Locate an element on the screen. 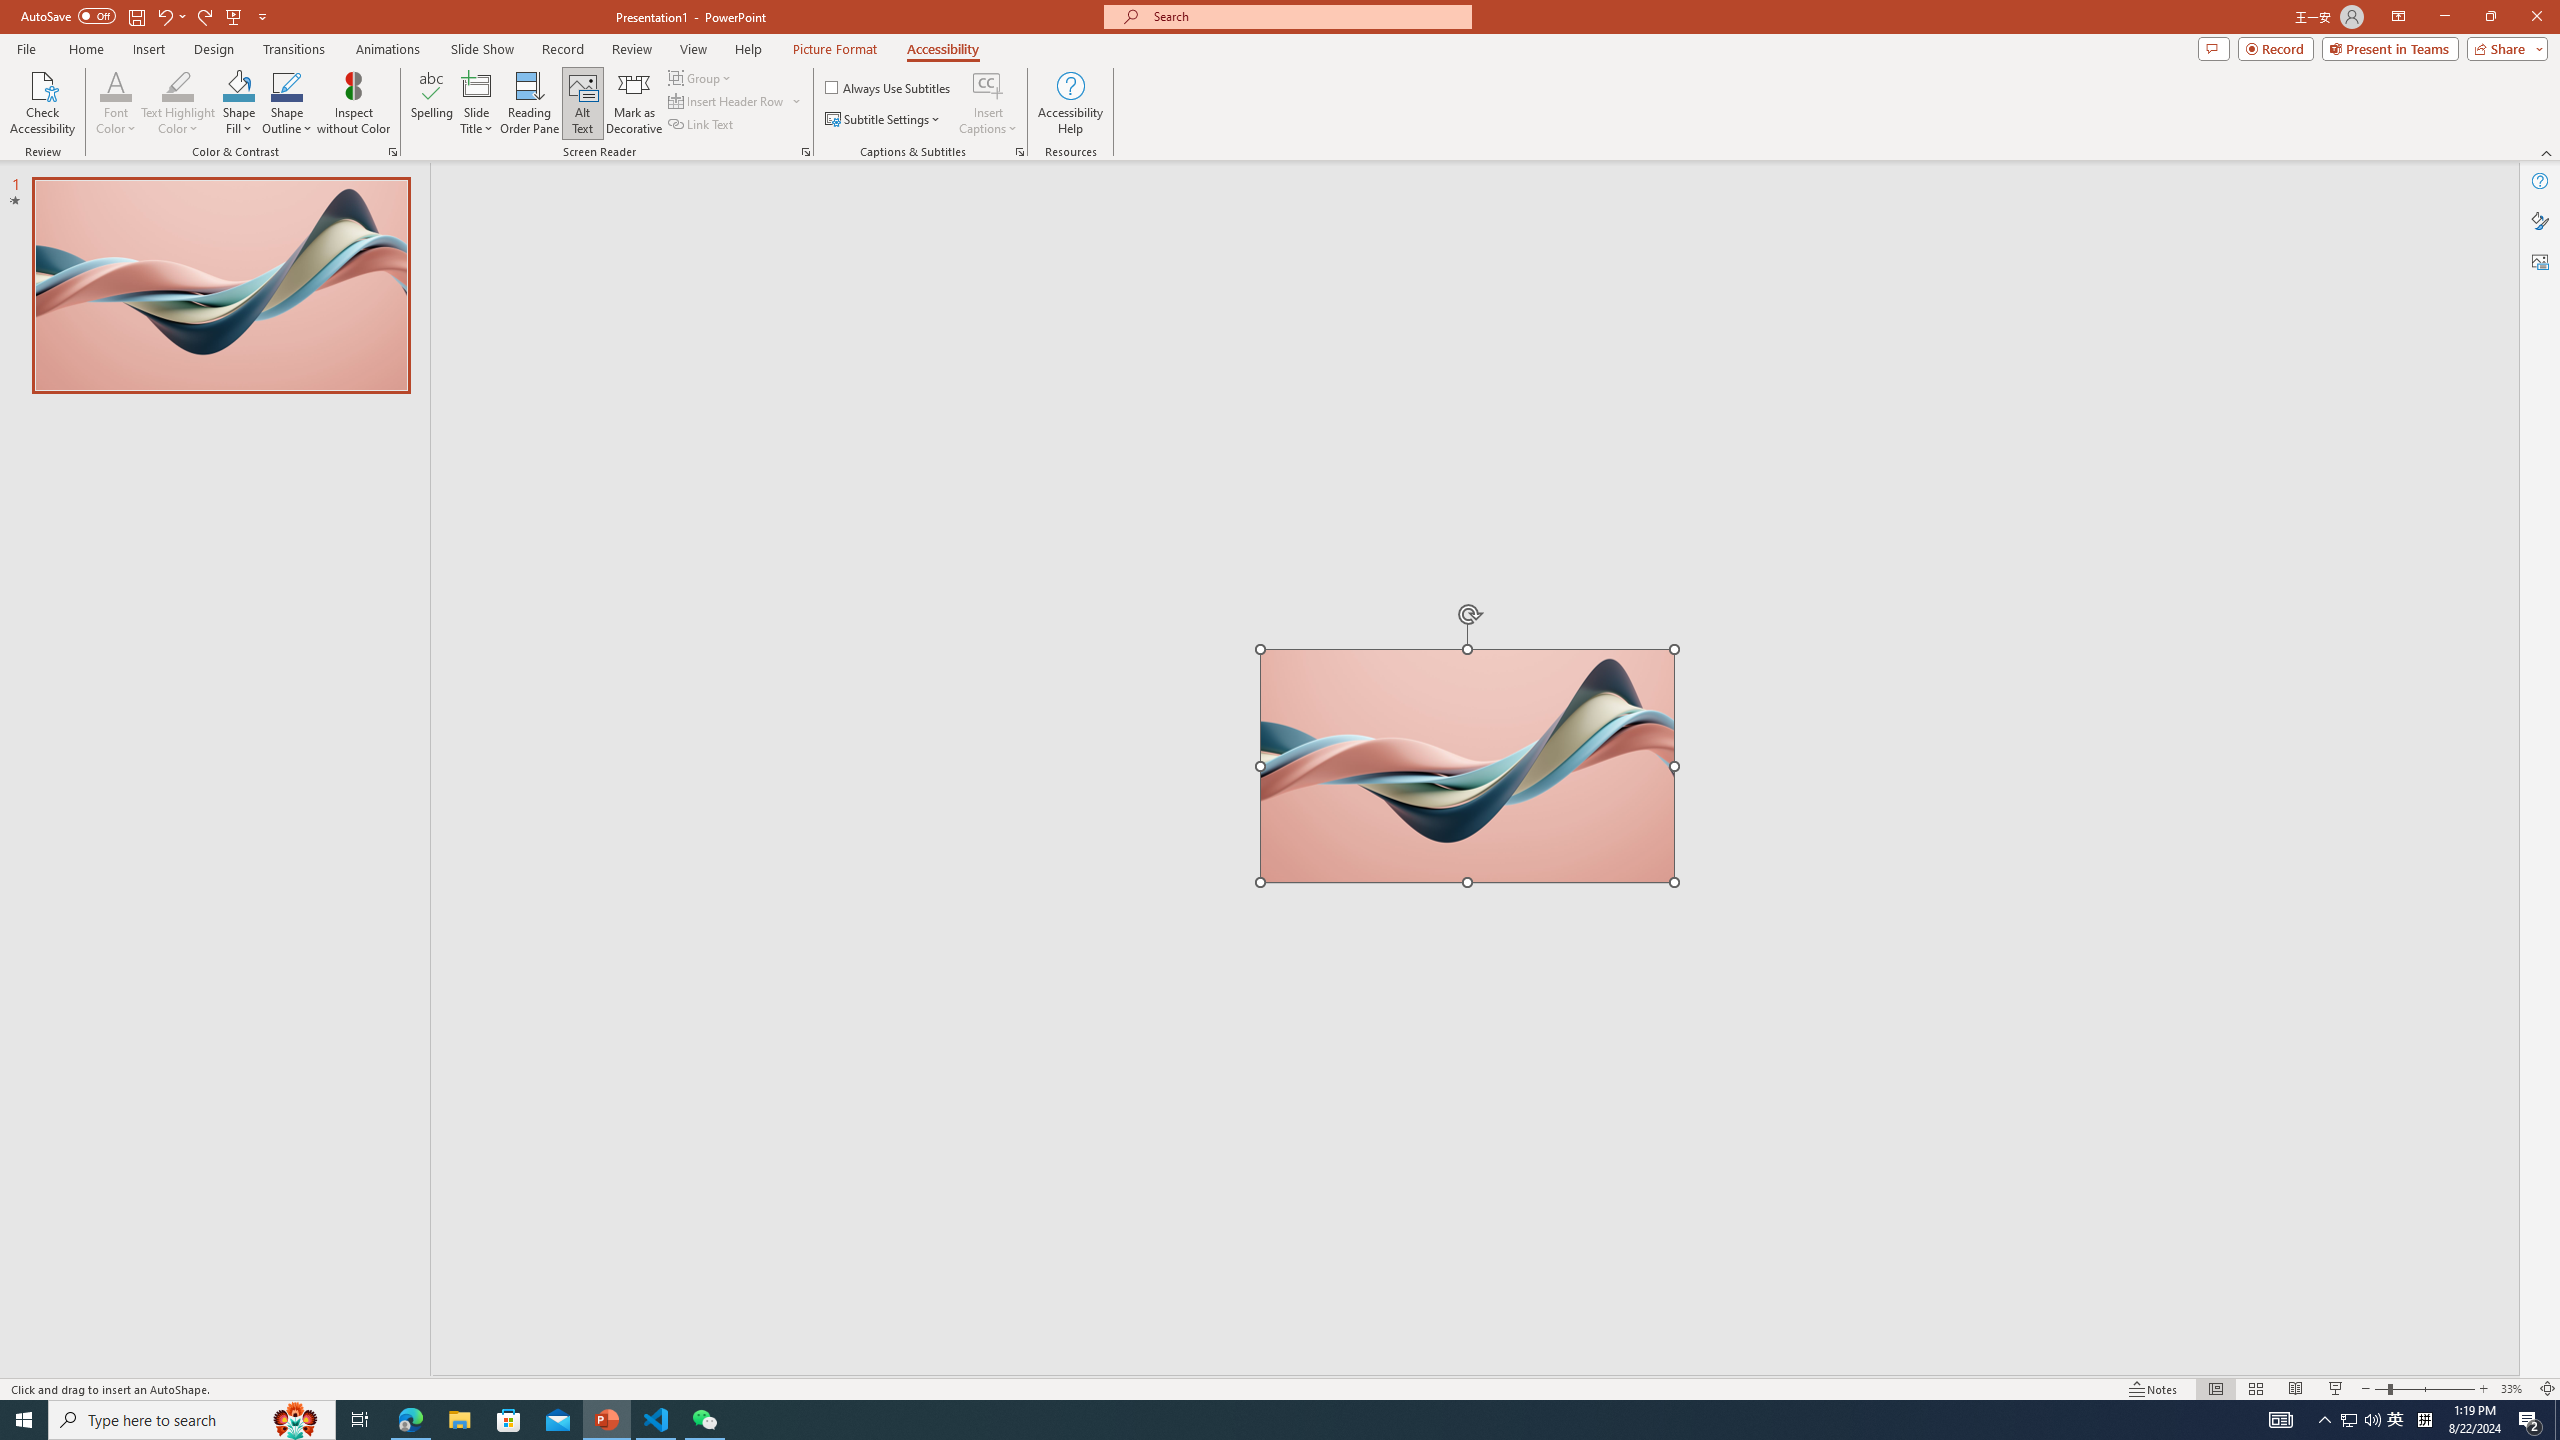 The image size is (2560, 1440). Inspect without Color is located at coordinates (354, 103).